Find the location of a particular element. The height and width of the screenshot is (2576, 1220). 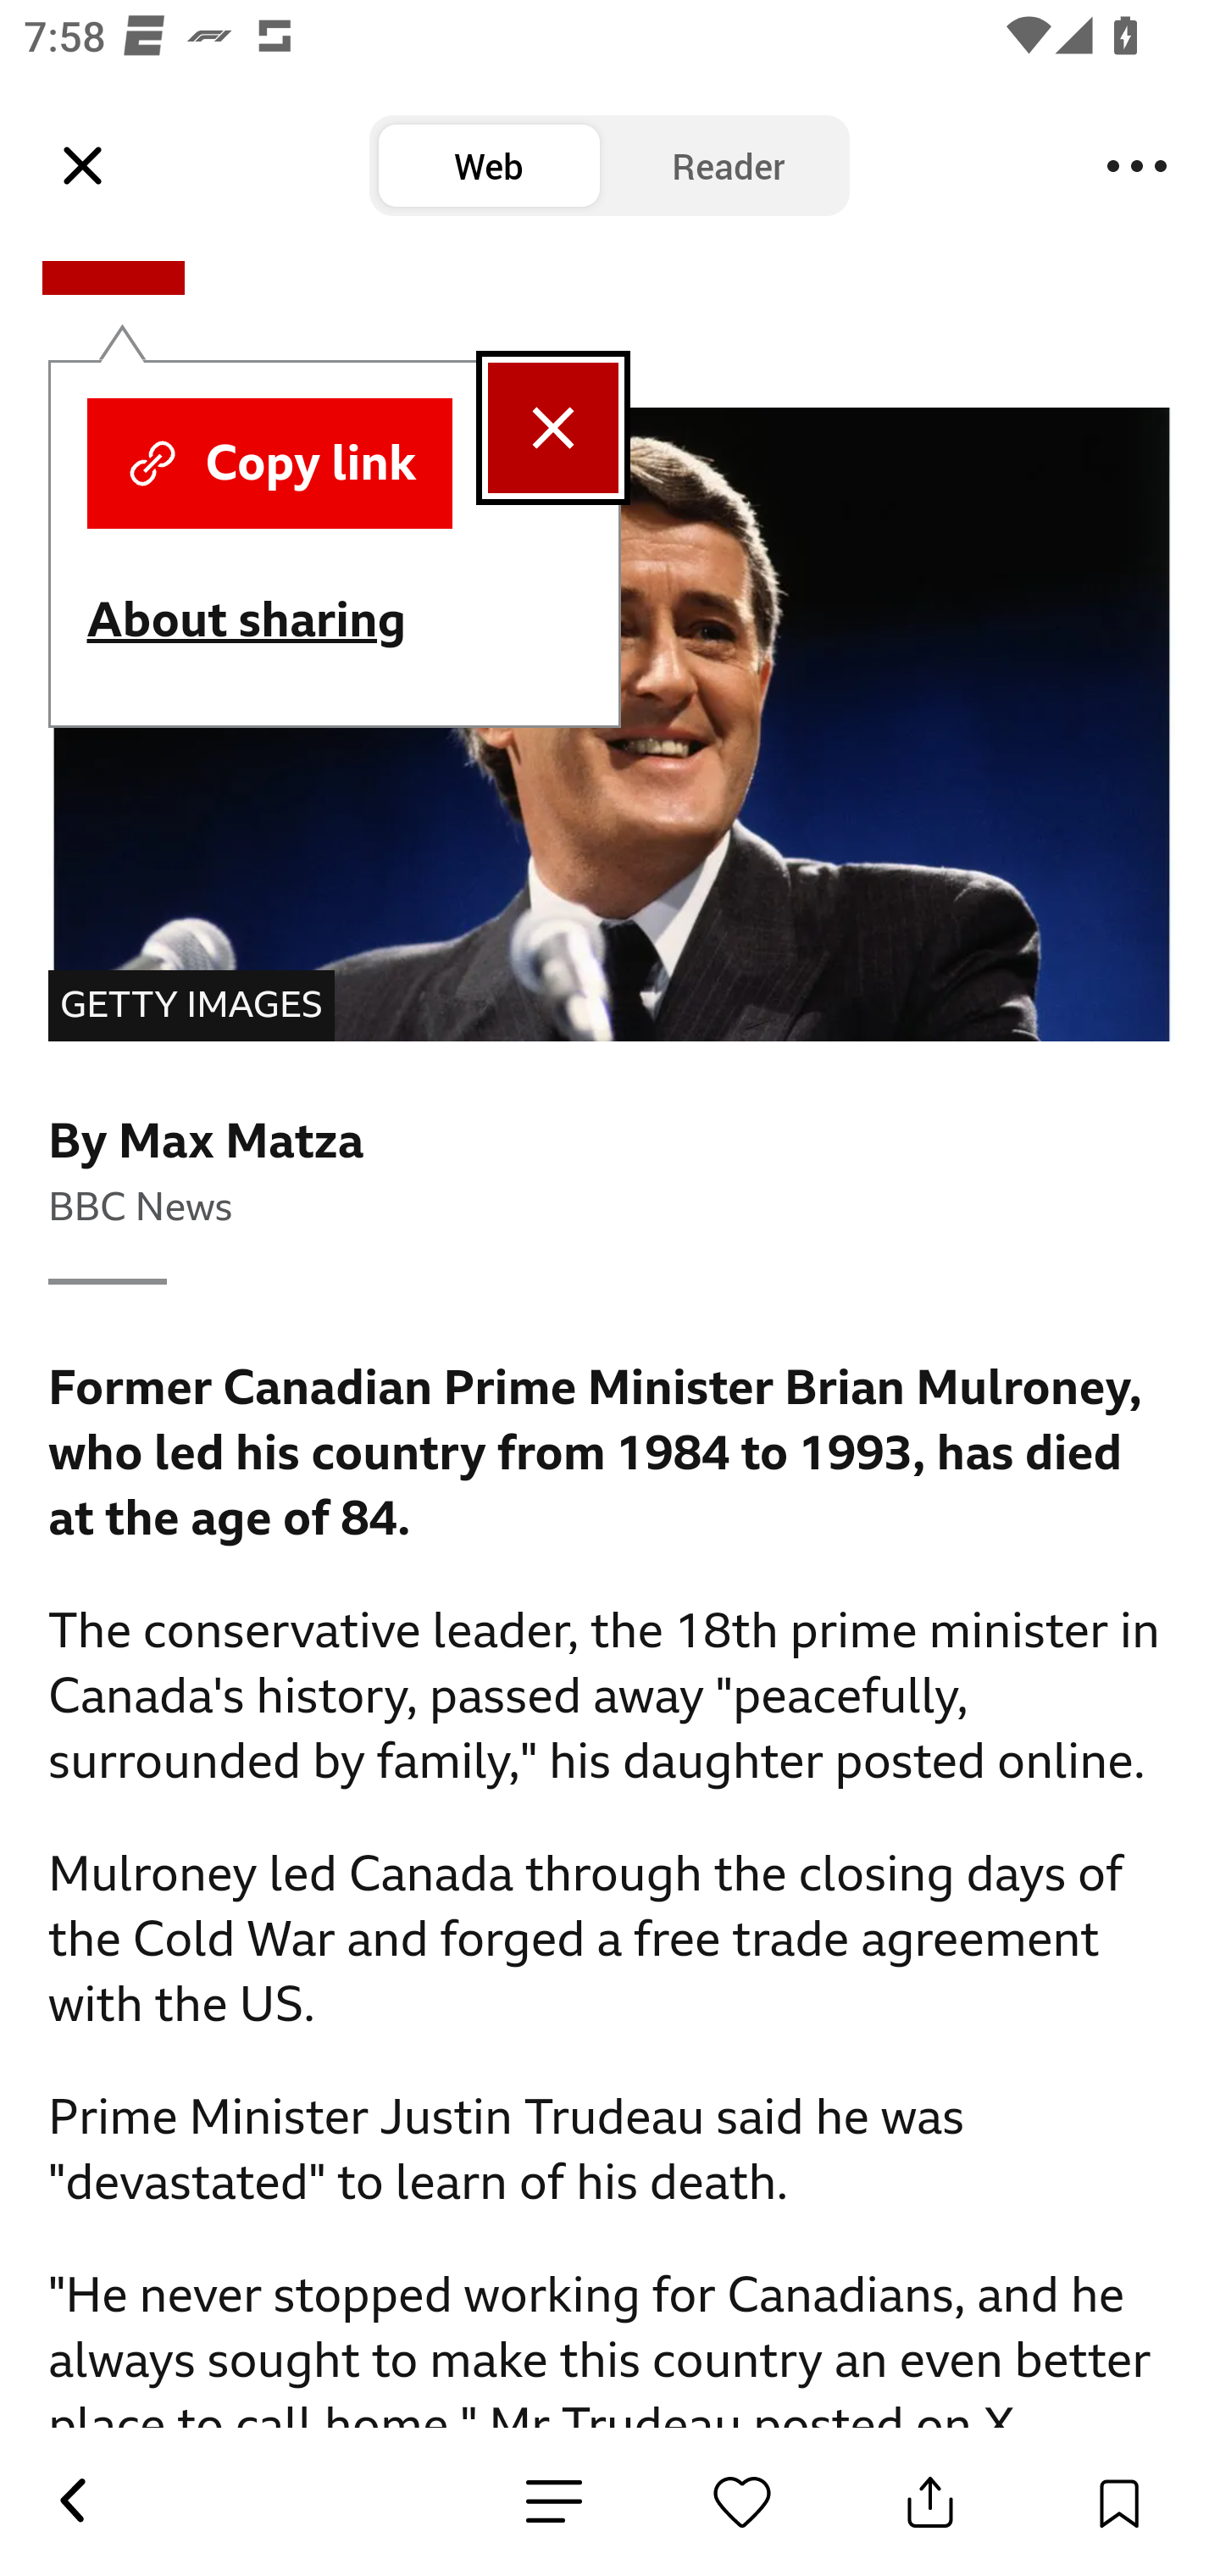

Back Button is located at coordinates (71, 2501).